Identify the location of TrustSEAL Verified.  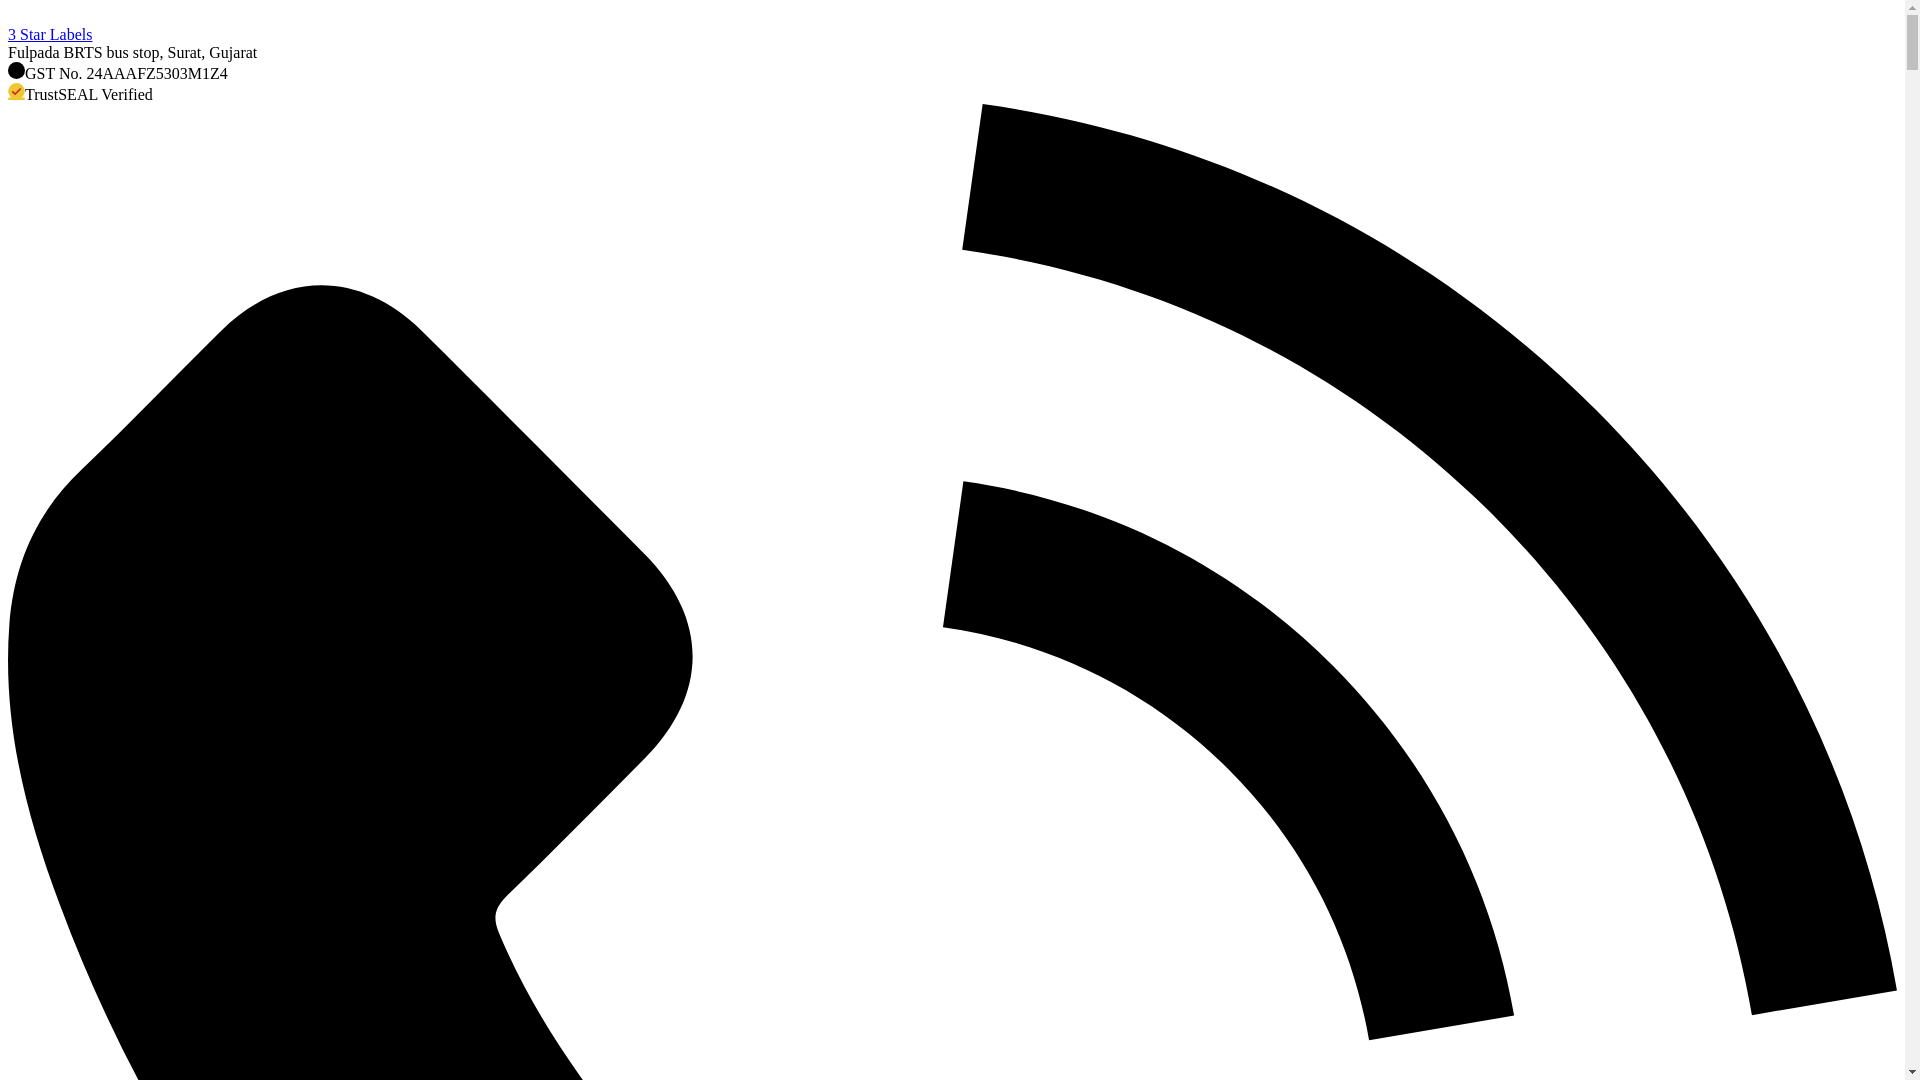
(952, 94).